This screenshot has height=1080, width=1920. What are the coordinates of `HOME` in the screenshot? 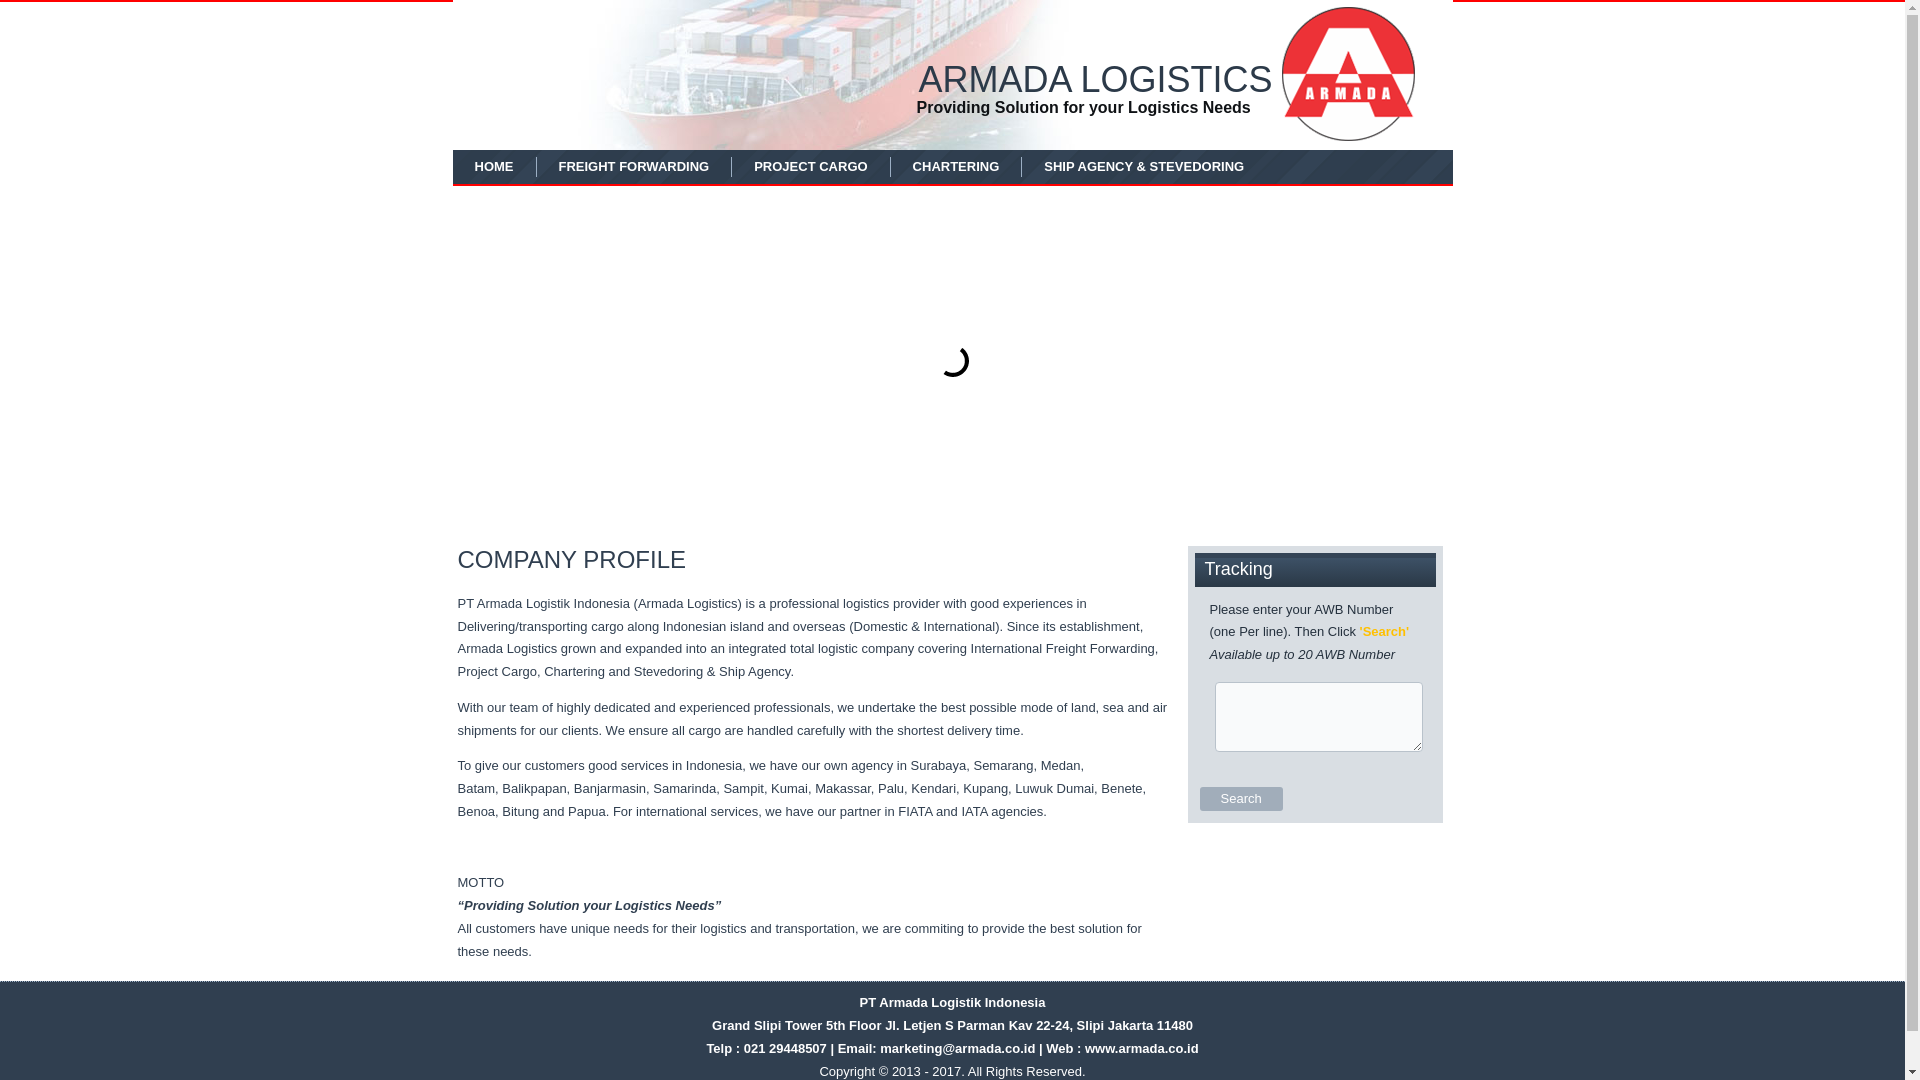 It's located at (494, 166).